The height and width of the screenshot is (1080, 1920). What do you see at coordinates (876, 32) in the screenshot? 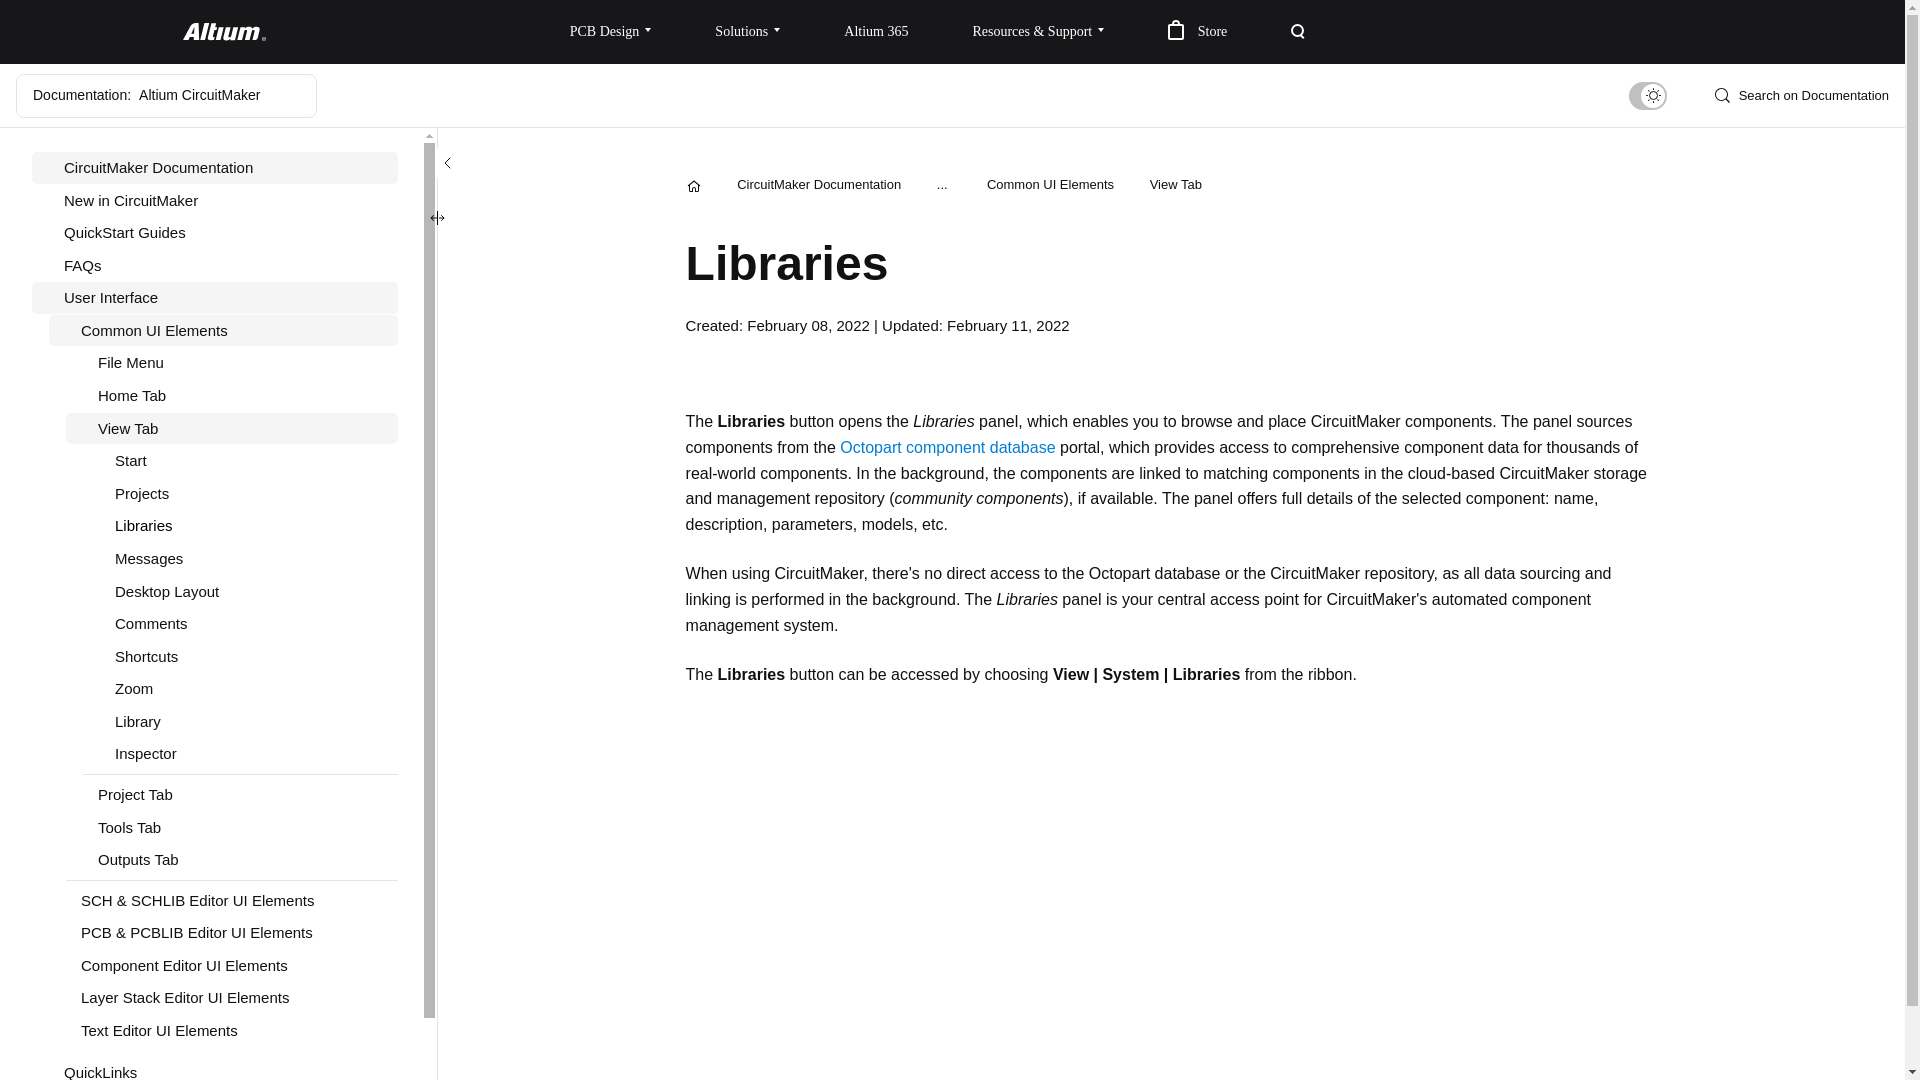
I see `Altium 365` at bounding box center [876, 32].